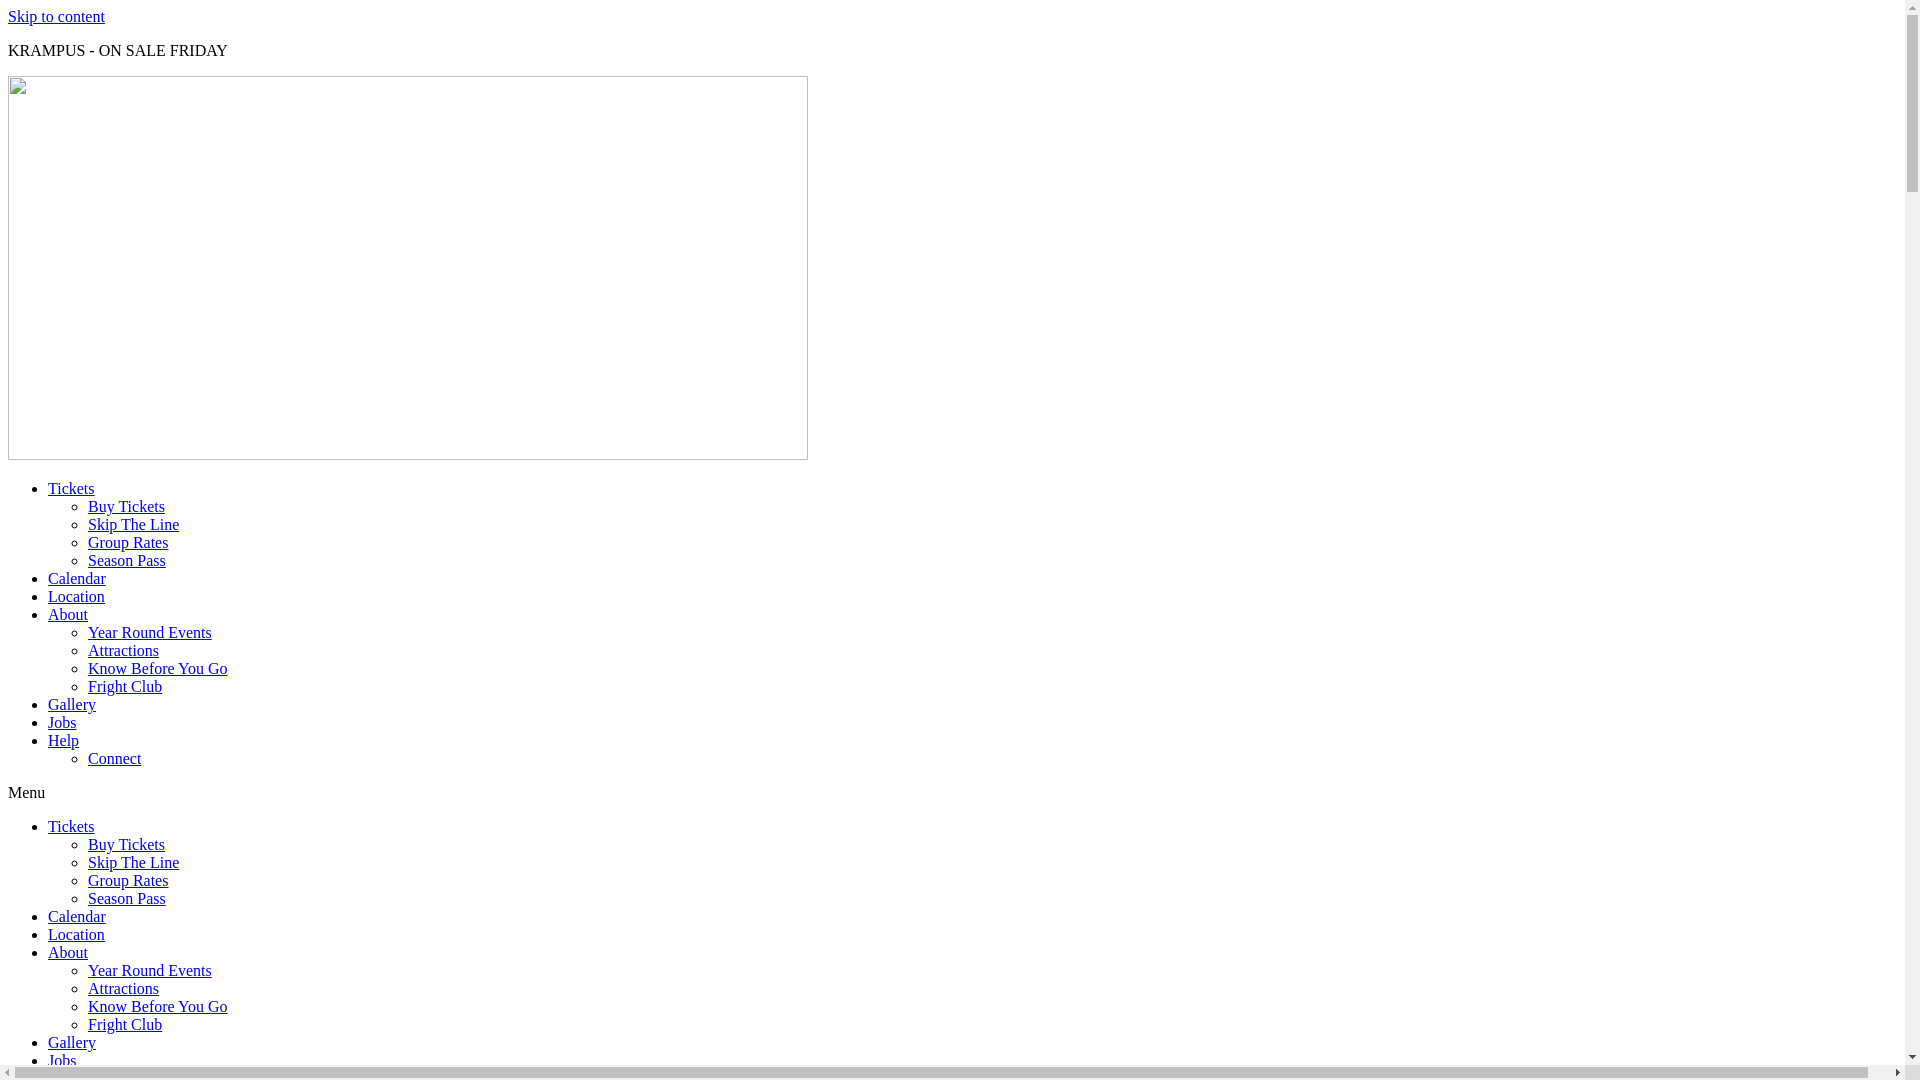 This screenshot has width=1920, height=1080. I want to click on Skip The Line, so click(134, 524).